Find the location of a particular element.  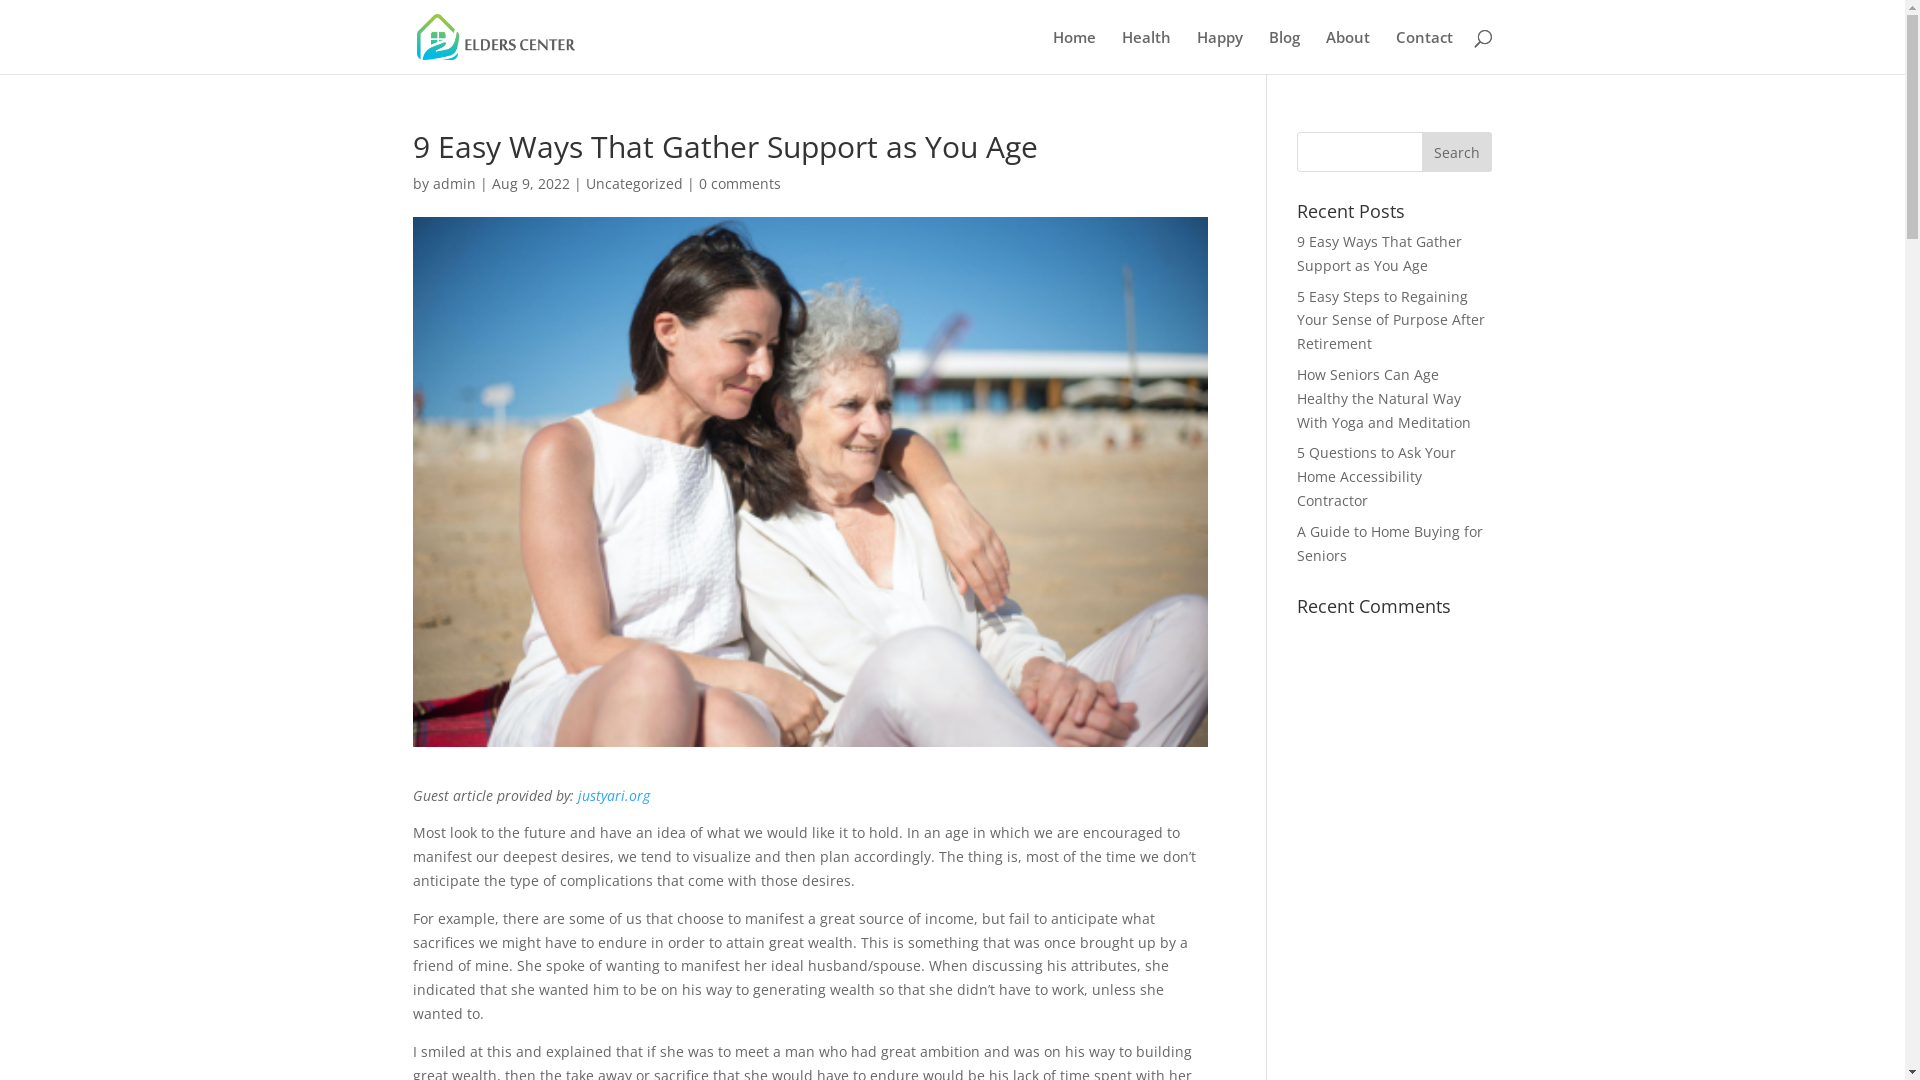

Health is located at coordinates (1146, 52).